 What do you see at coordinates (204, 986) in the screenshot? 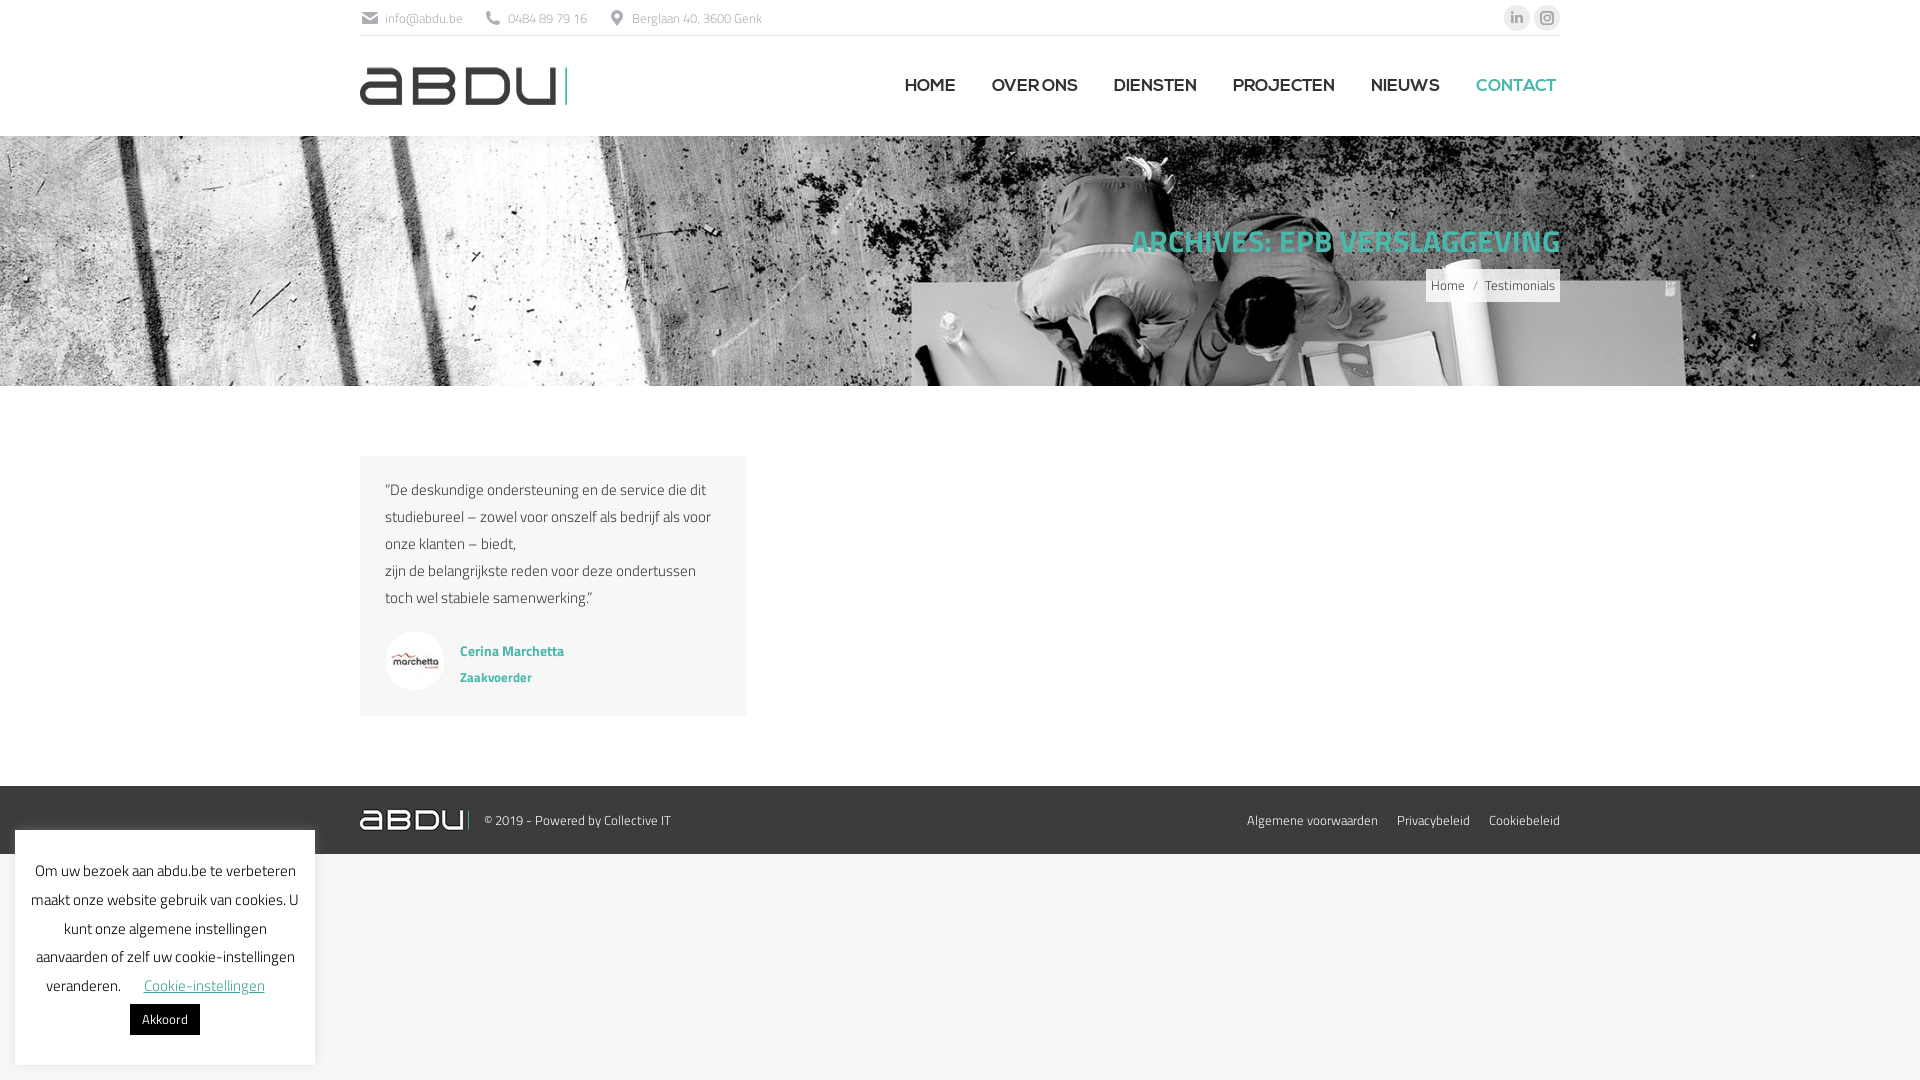
I see `Cookie-instellingen` at bounding box center [204, 986].